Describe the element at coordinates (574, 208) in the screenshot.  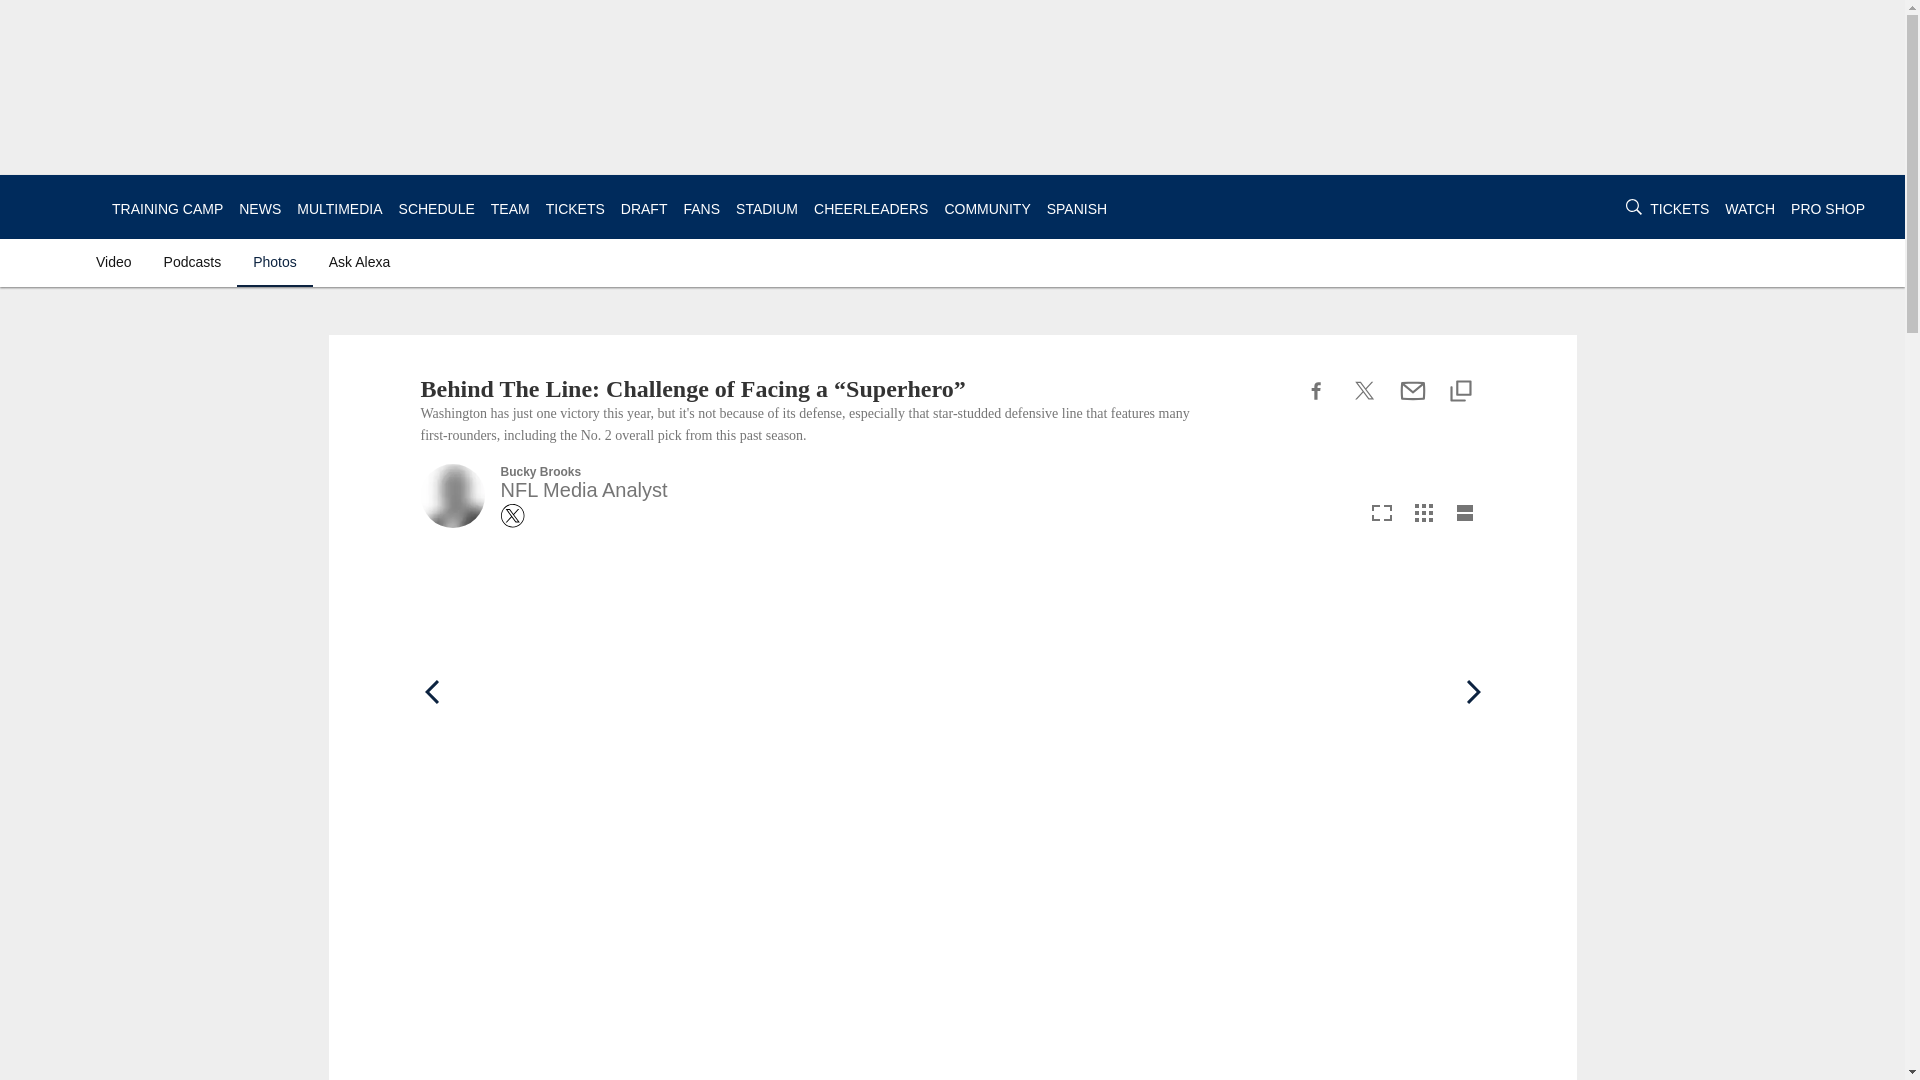
I see `TICKETS` at that location.